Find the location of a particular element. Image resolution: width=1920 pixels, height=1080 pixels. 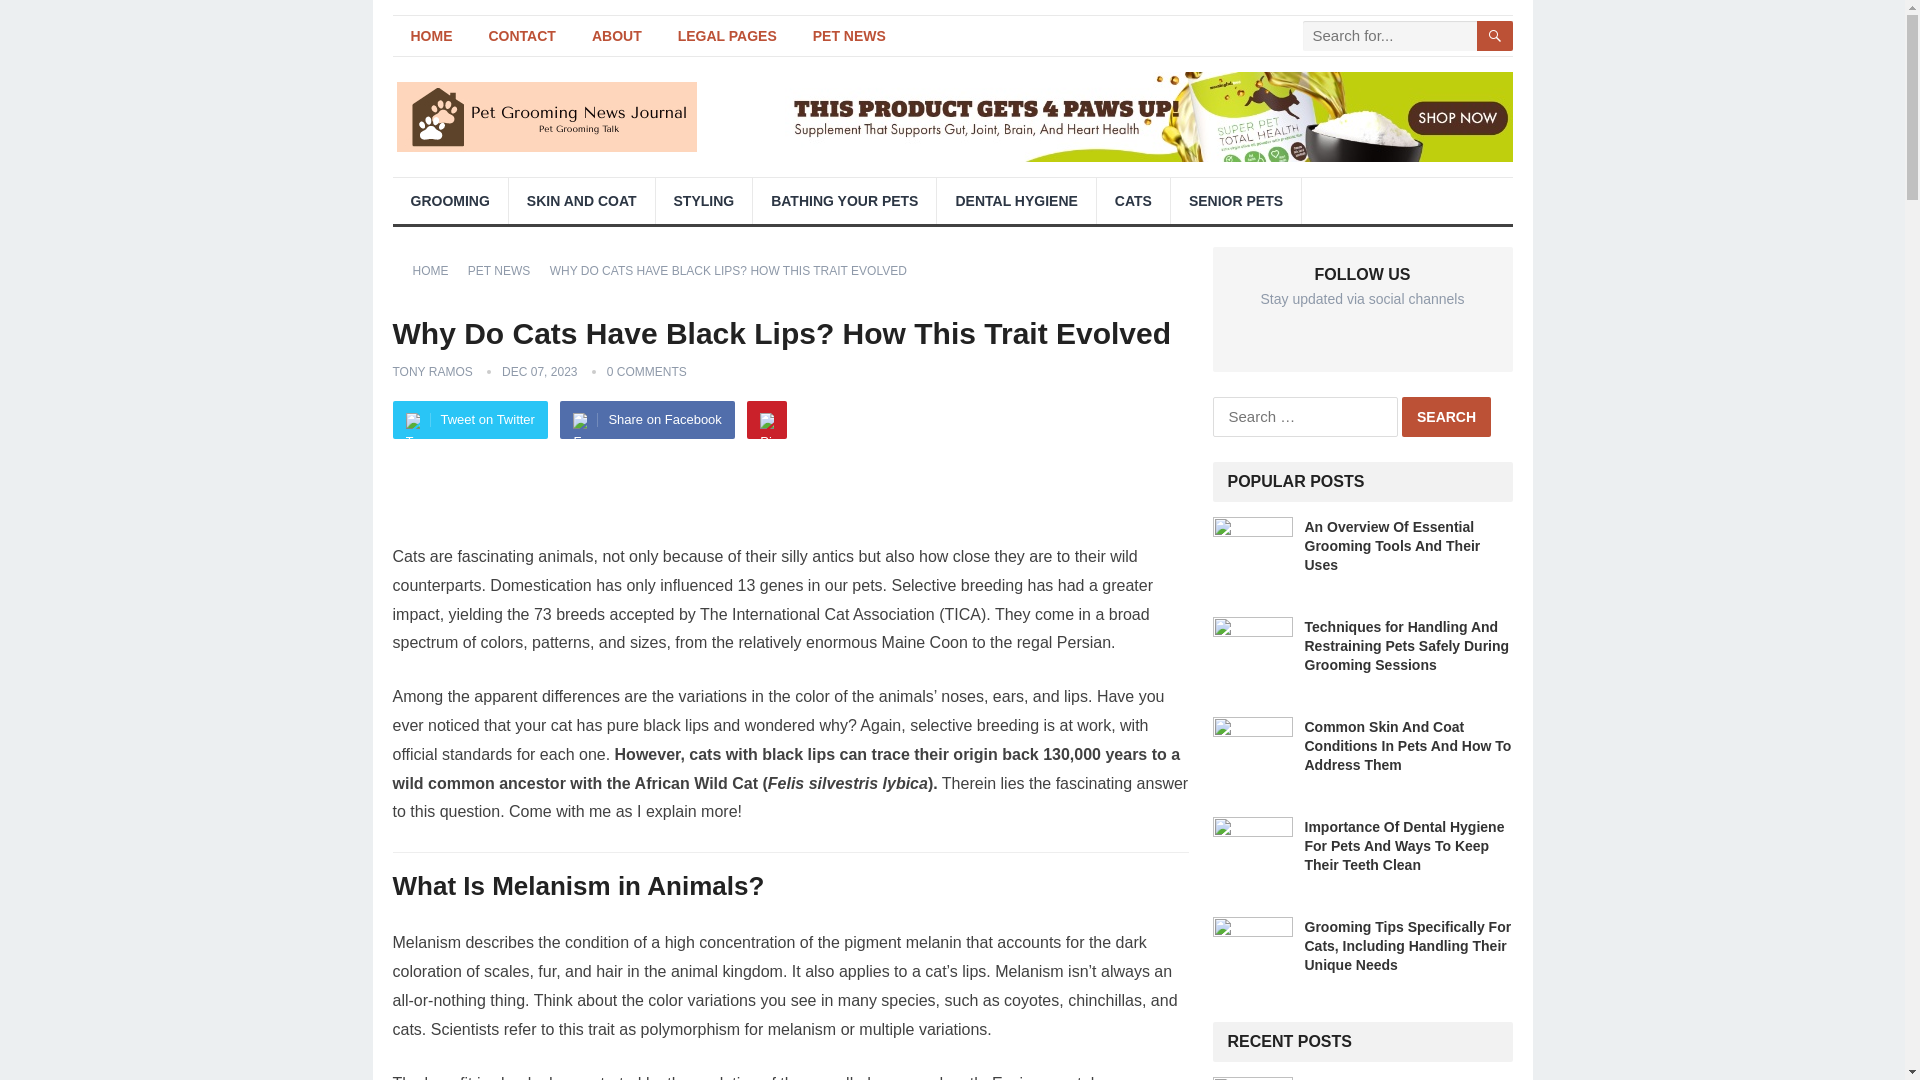

SKIN AND COAT is located at coordinates (581, 200).